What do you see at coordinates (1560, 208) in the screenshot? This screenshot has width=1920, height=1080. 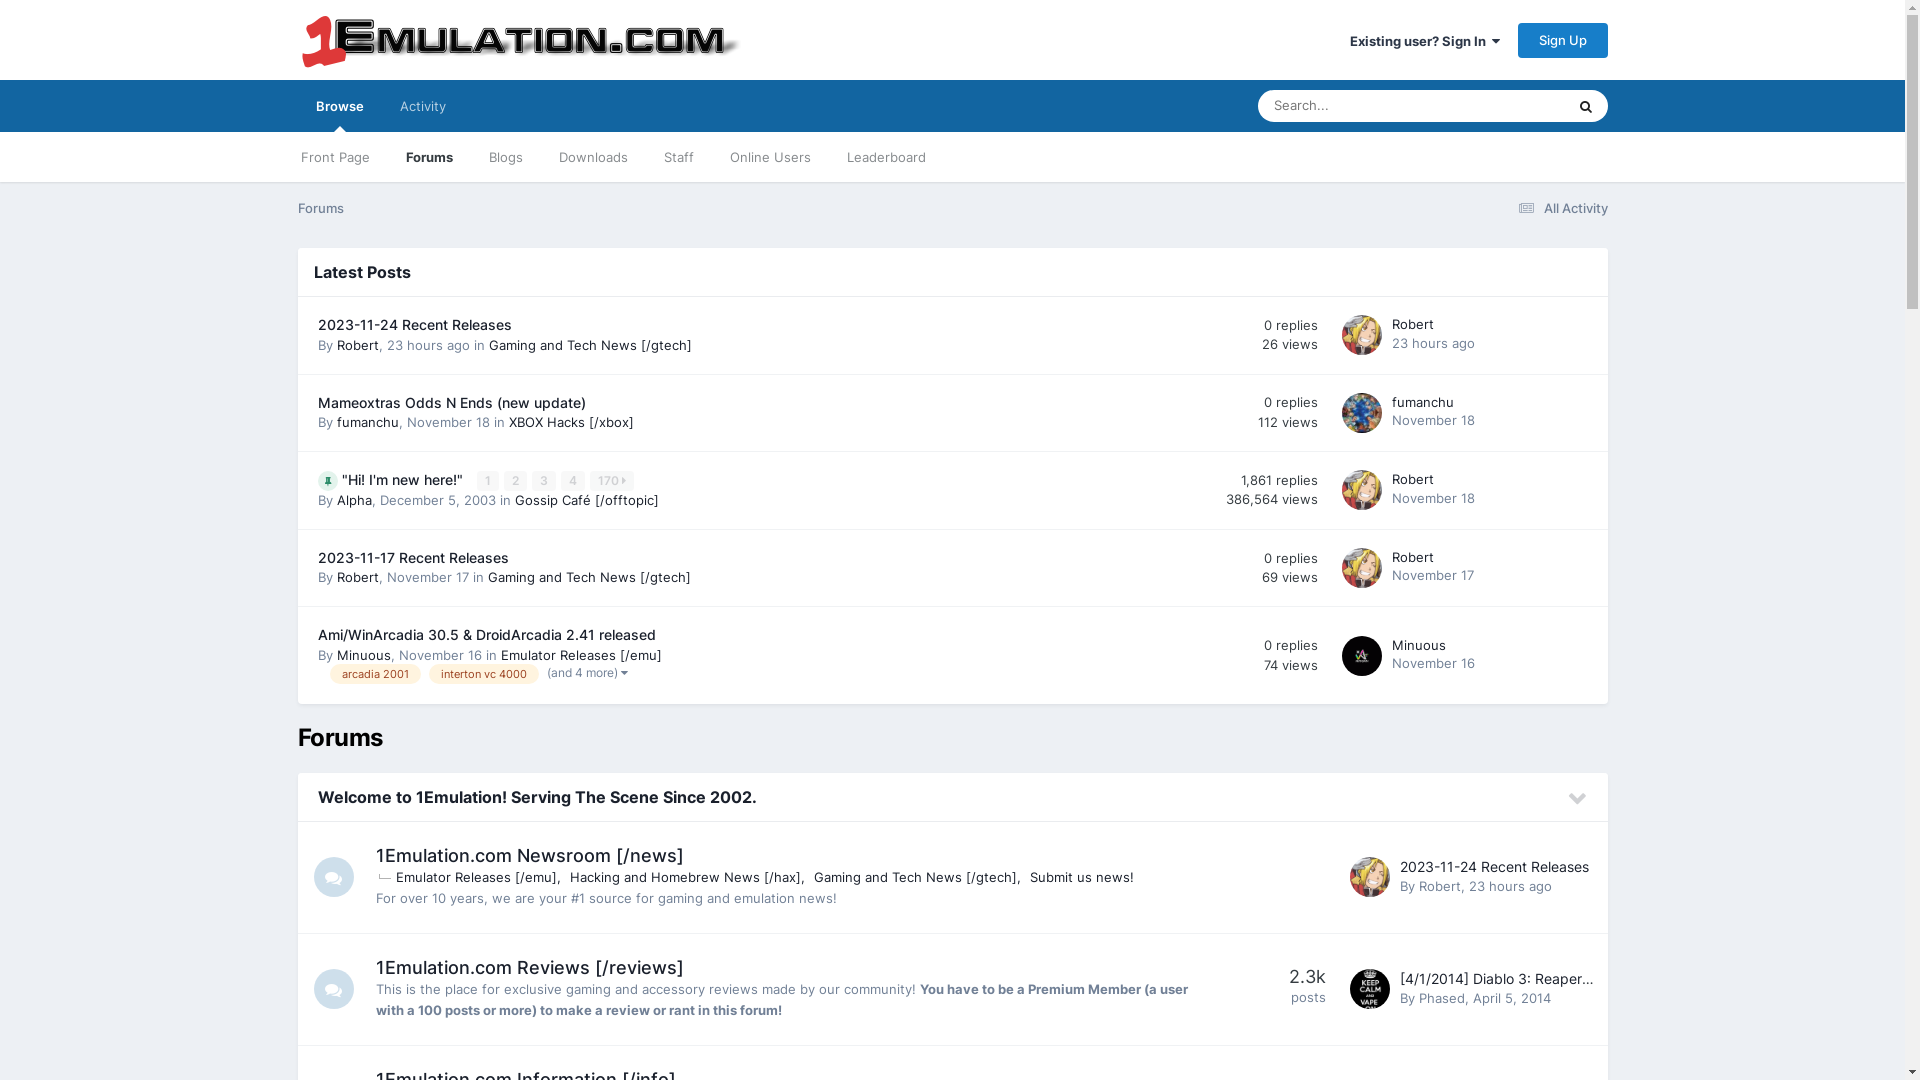 I see `All Activity` at bounding box center [1560, 208].